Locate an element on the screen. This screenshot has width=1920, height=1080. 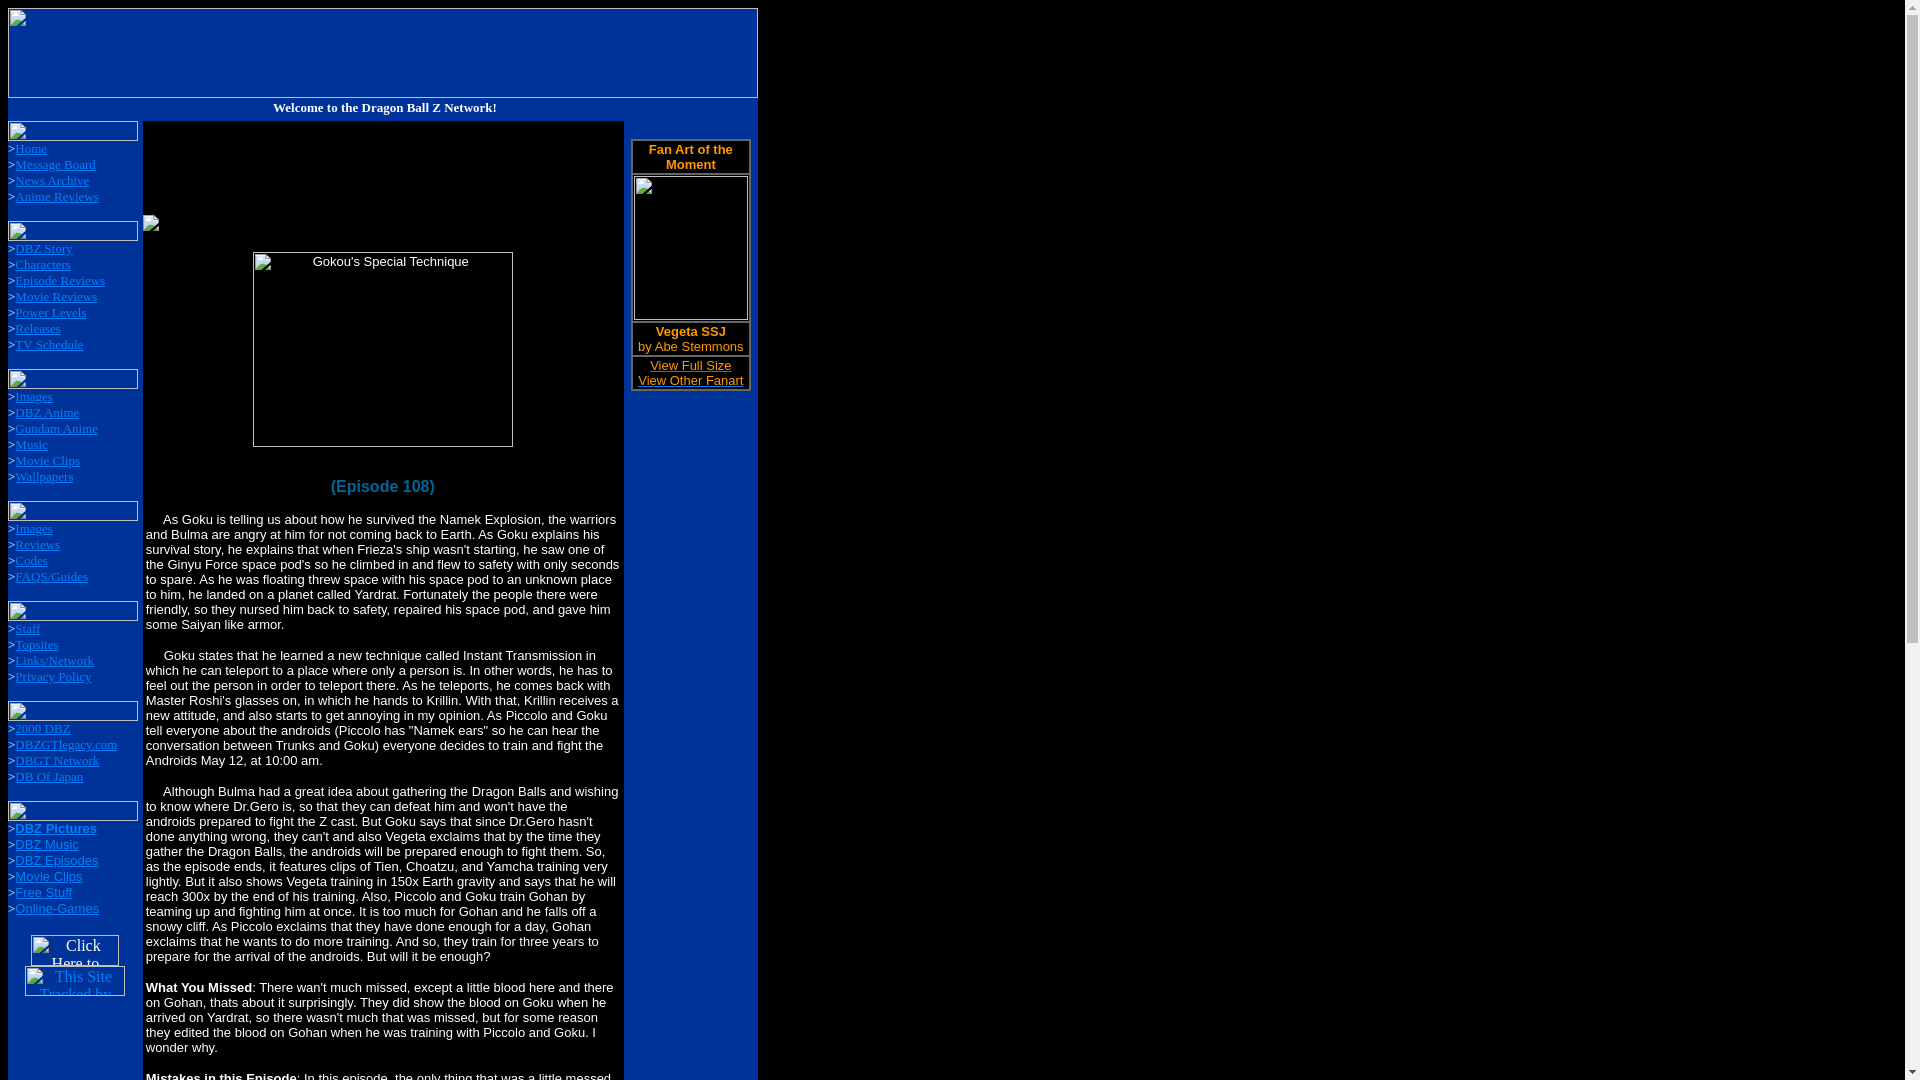
News Archive is located at coordinates (52, 180).